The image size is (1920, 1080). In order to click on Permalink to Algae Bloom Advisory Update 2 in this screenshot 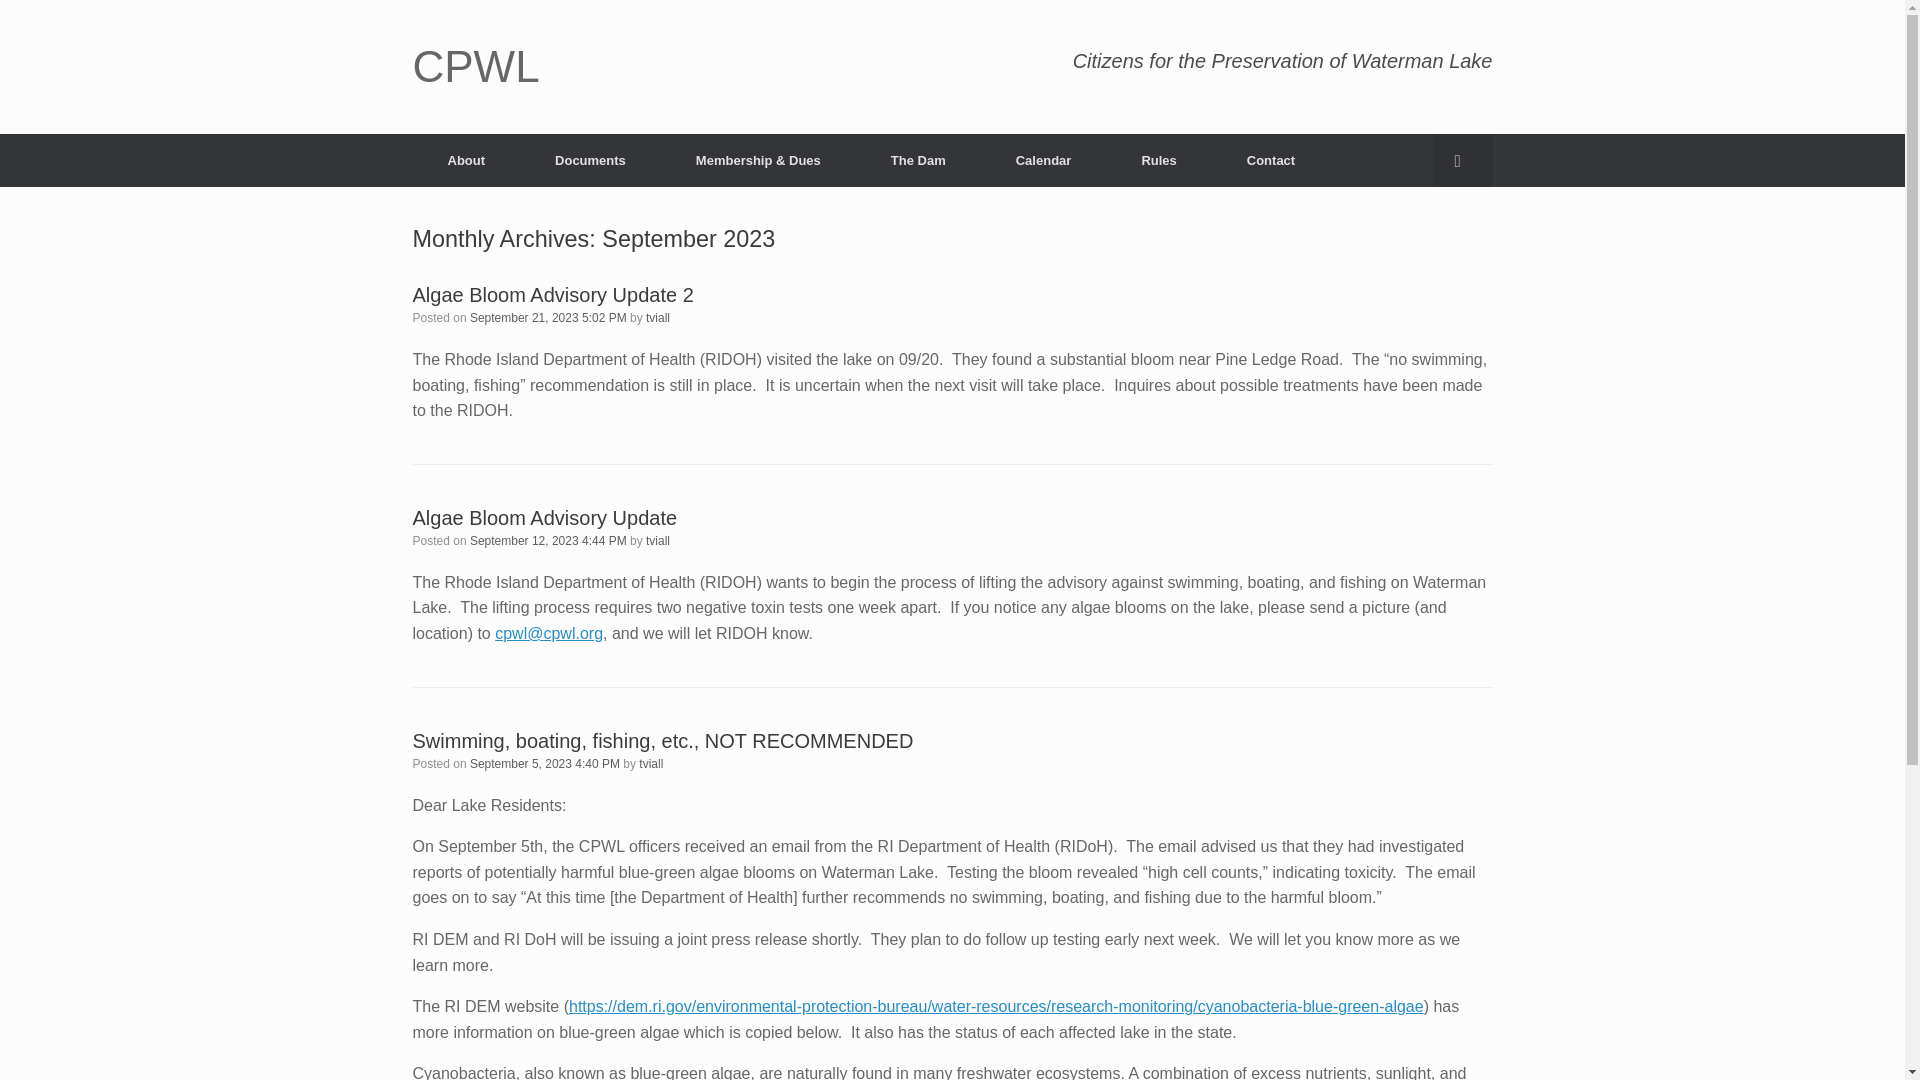, I will do `click(552, 294)`.